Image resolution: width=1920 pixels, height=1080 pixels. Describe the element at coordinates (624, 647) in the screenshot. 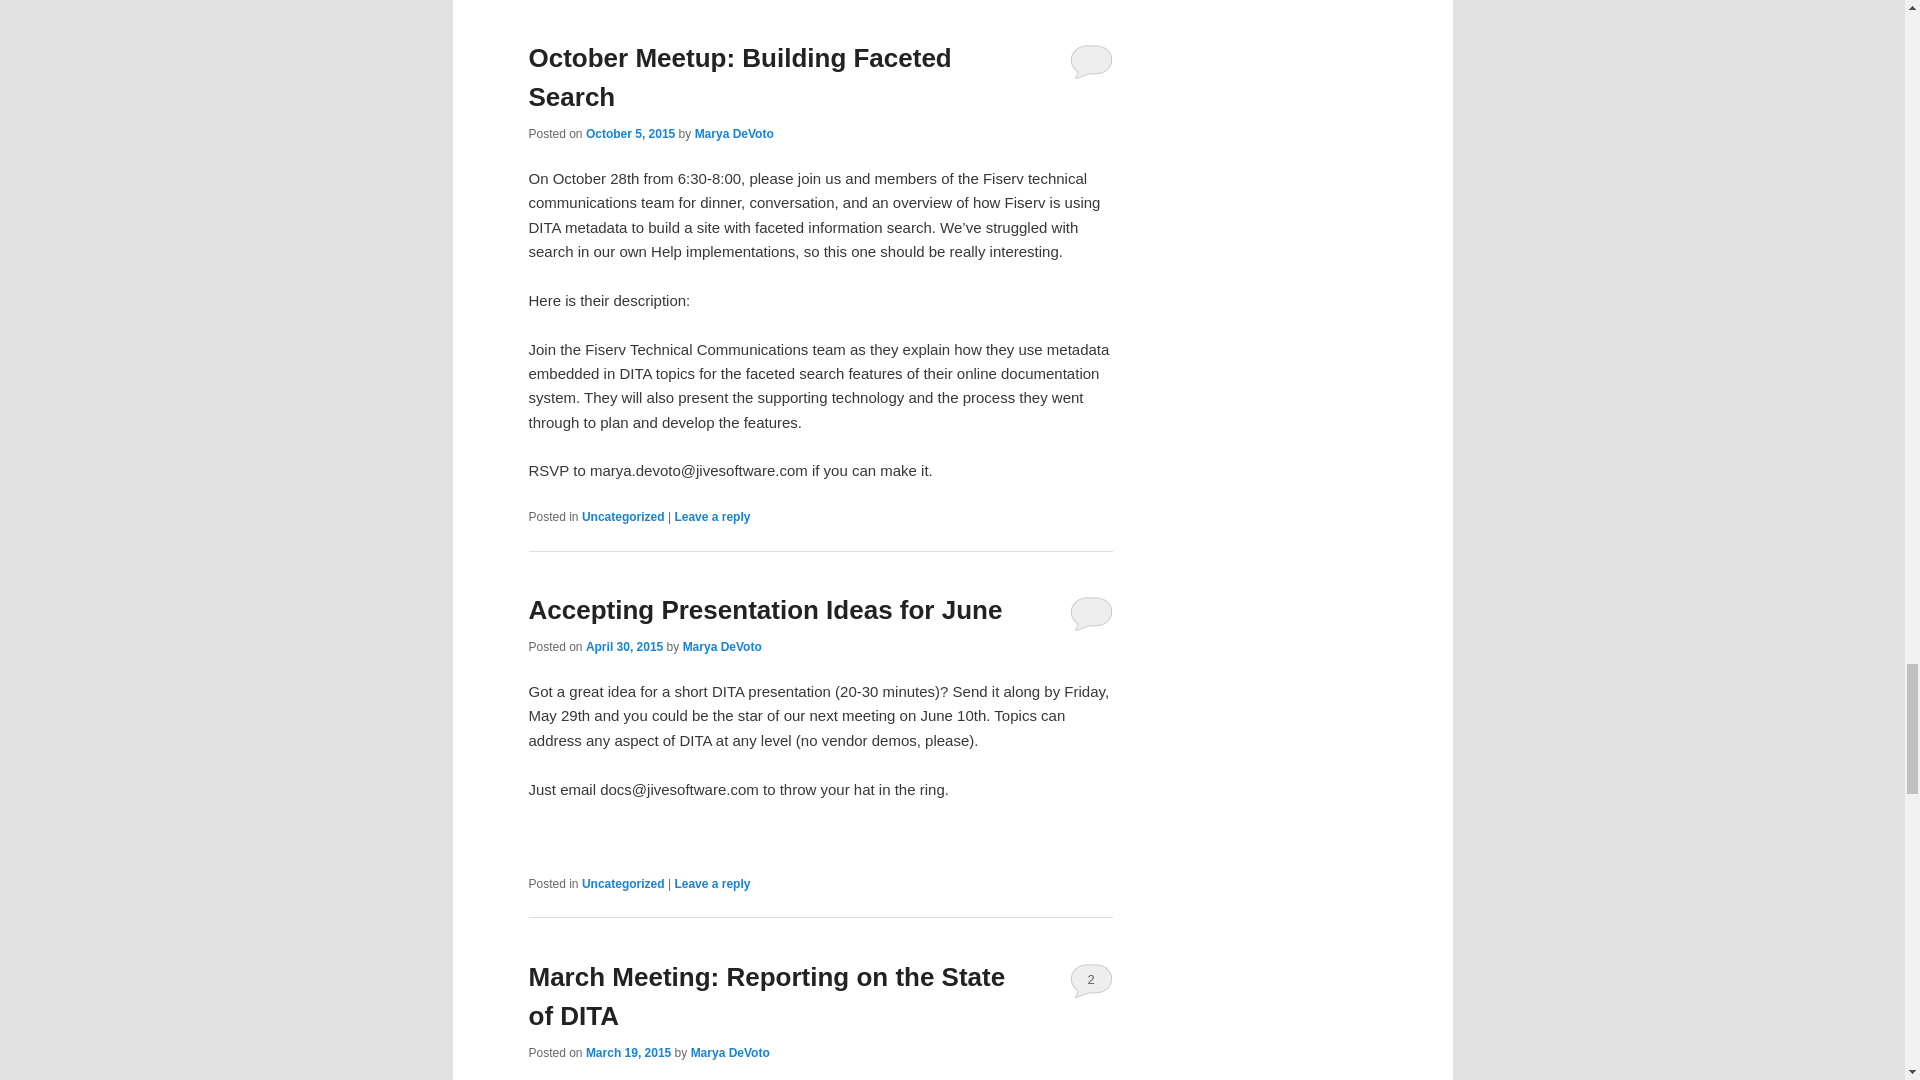

I see `11:28 am` at that location.